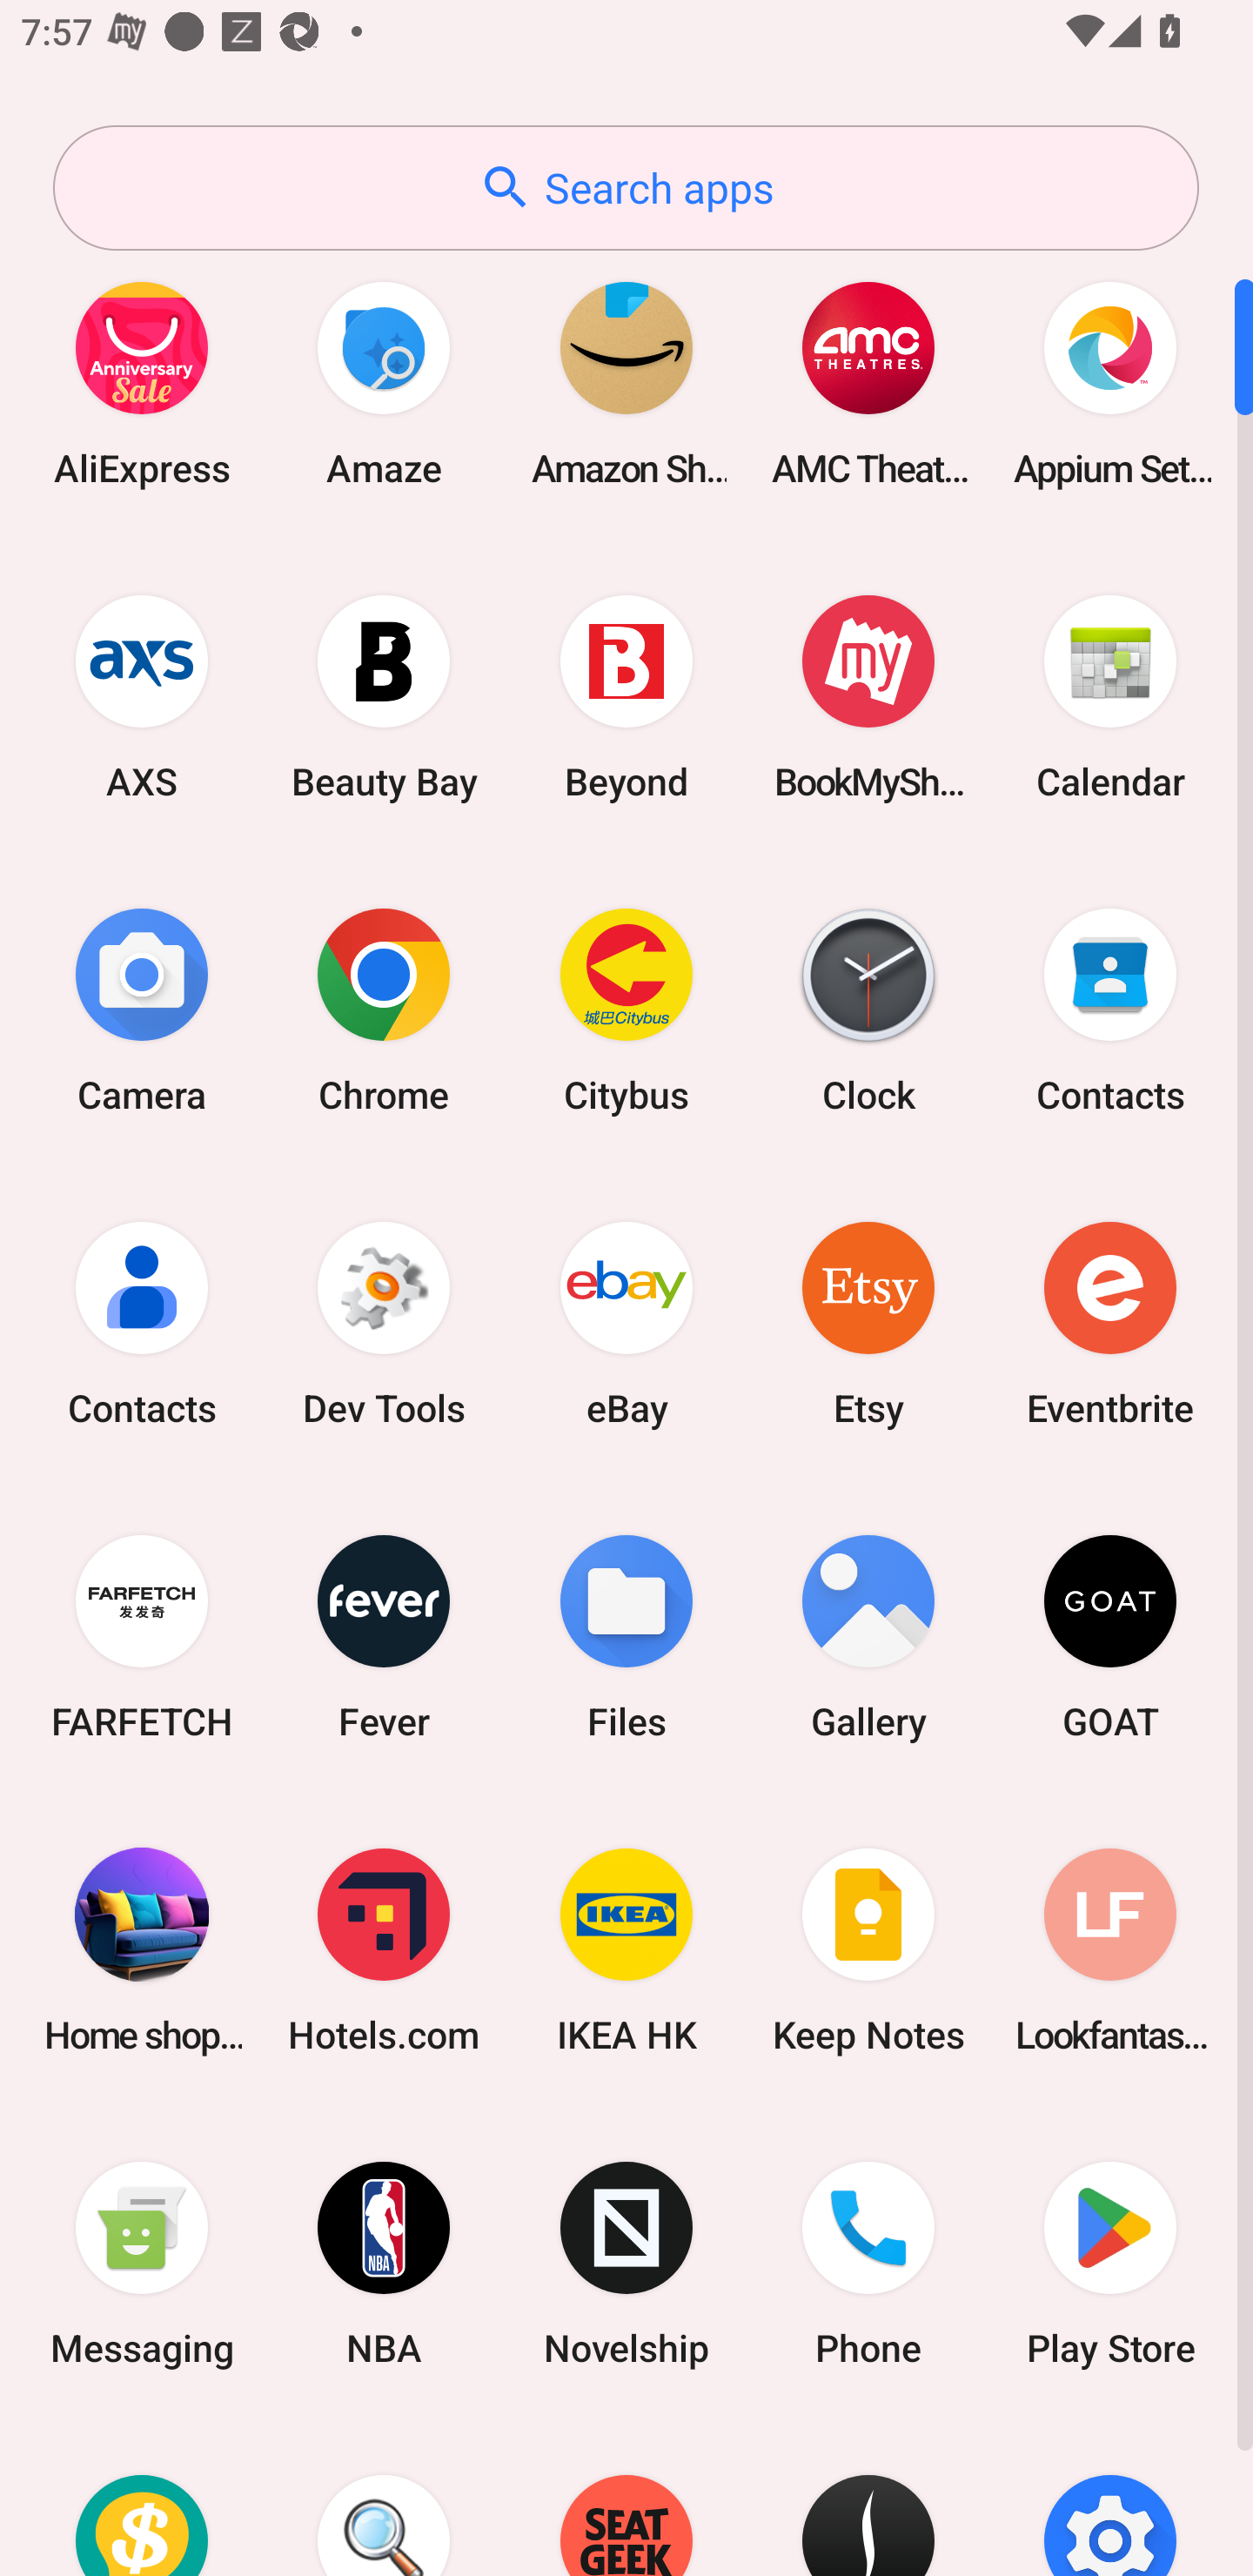 This screenshot has height=2576, width=1253. Describe the element at coordinates (868, 2264) in the screenshot. I see `Phone` at that location.